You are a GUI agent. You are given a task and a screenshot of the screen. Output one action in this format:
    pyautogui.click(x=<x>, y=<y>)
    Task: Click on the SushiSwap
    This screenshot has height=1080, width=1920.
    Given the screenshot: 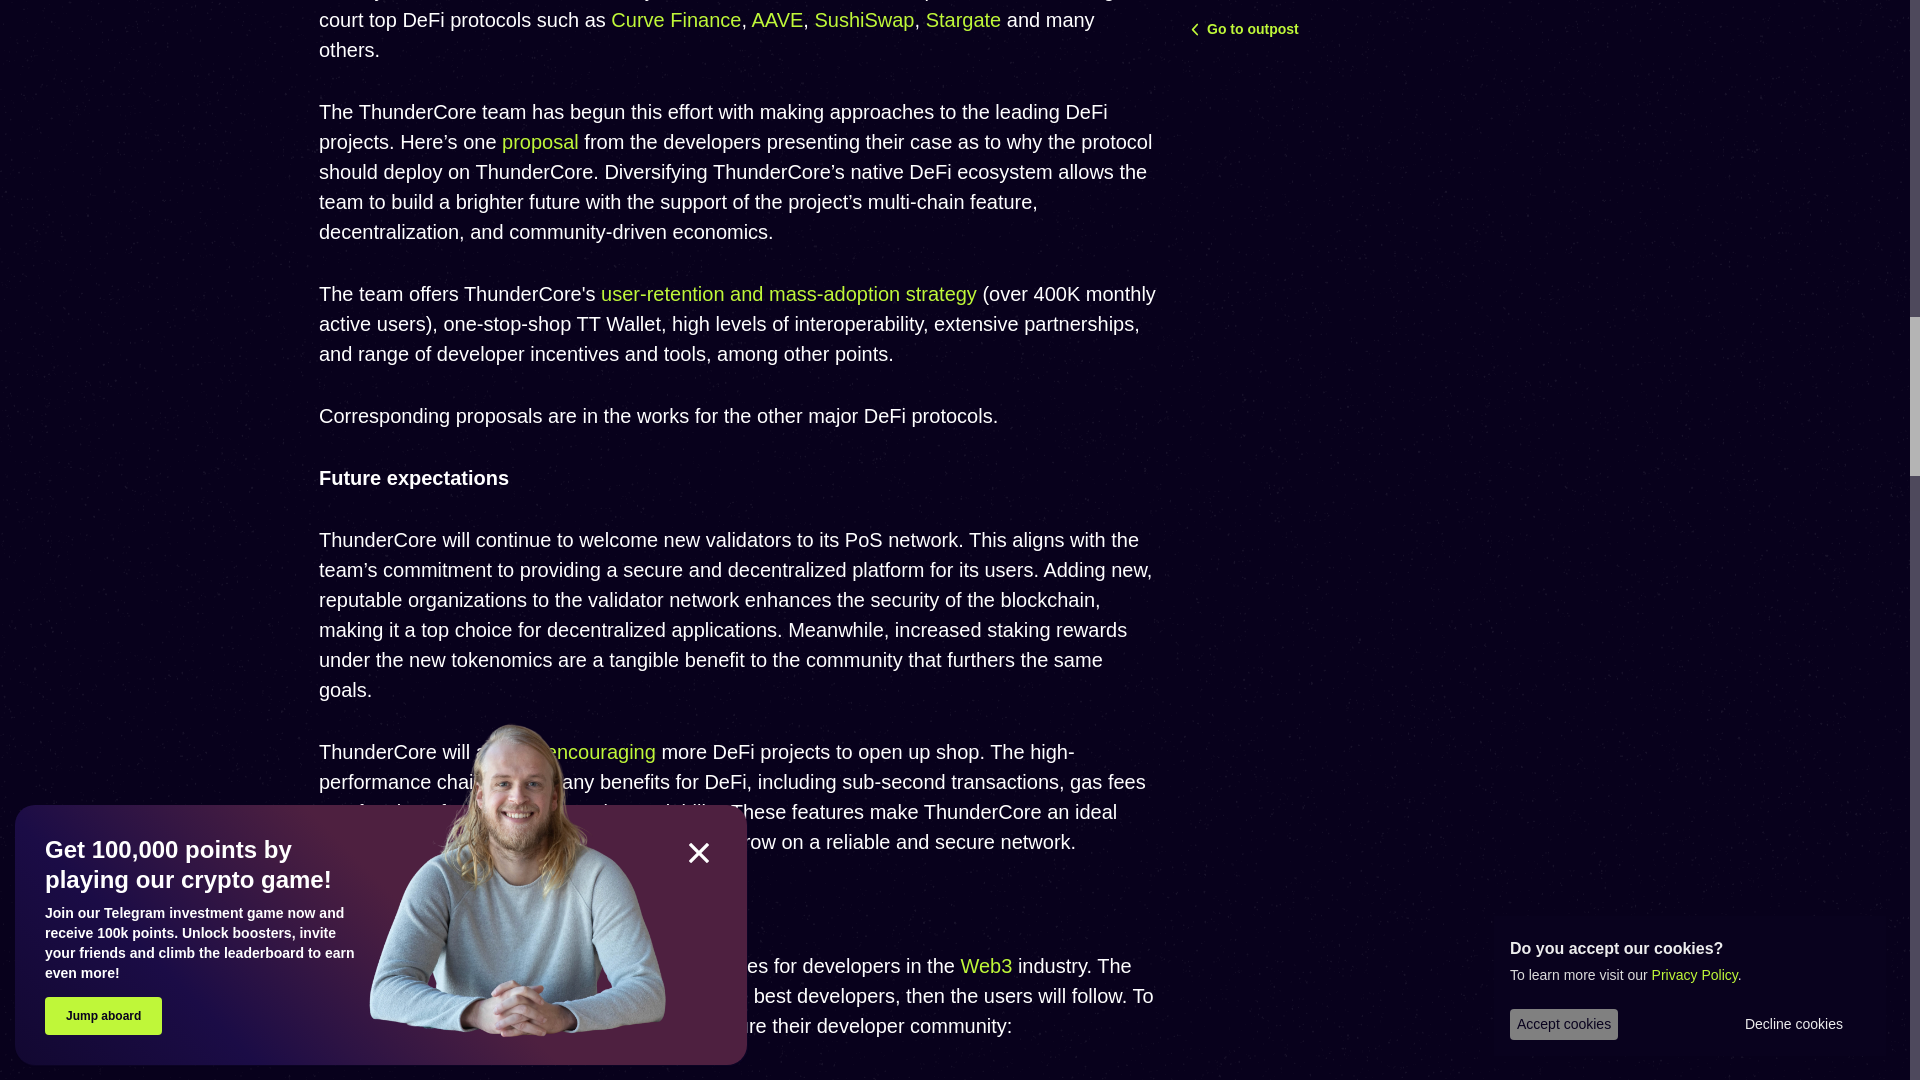 What is the action you would take?
    pyautogui.click(x=864, y=20)
    